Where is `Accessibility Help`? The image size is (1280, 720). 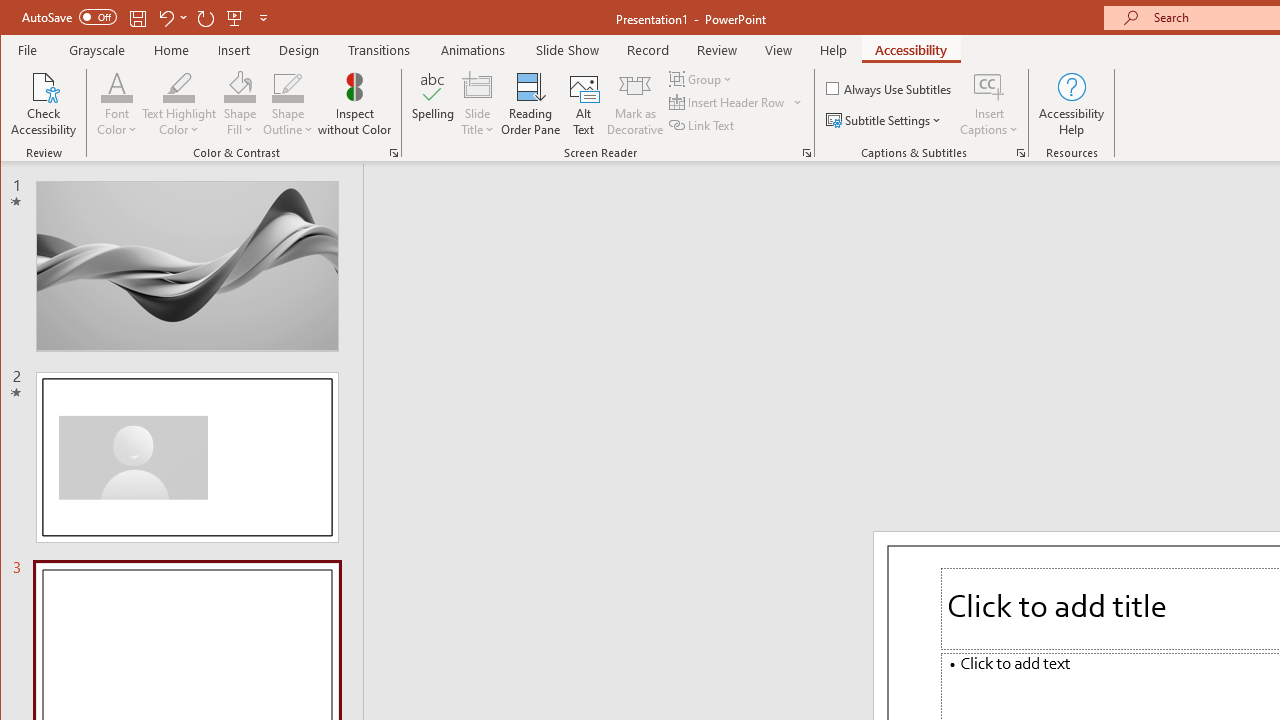
Accessibility Help is located at coordinates (1072, 104).